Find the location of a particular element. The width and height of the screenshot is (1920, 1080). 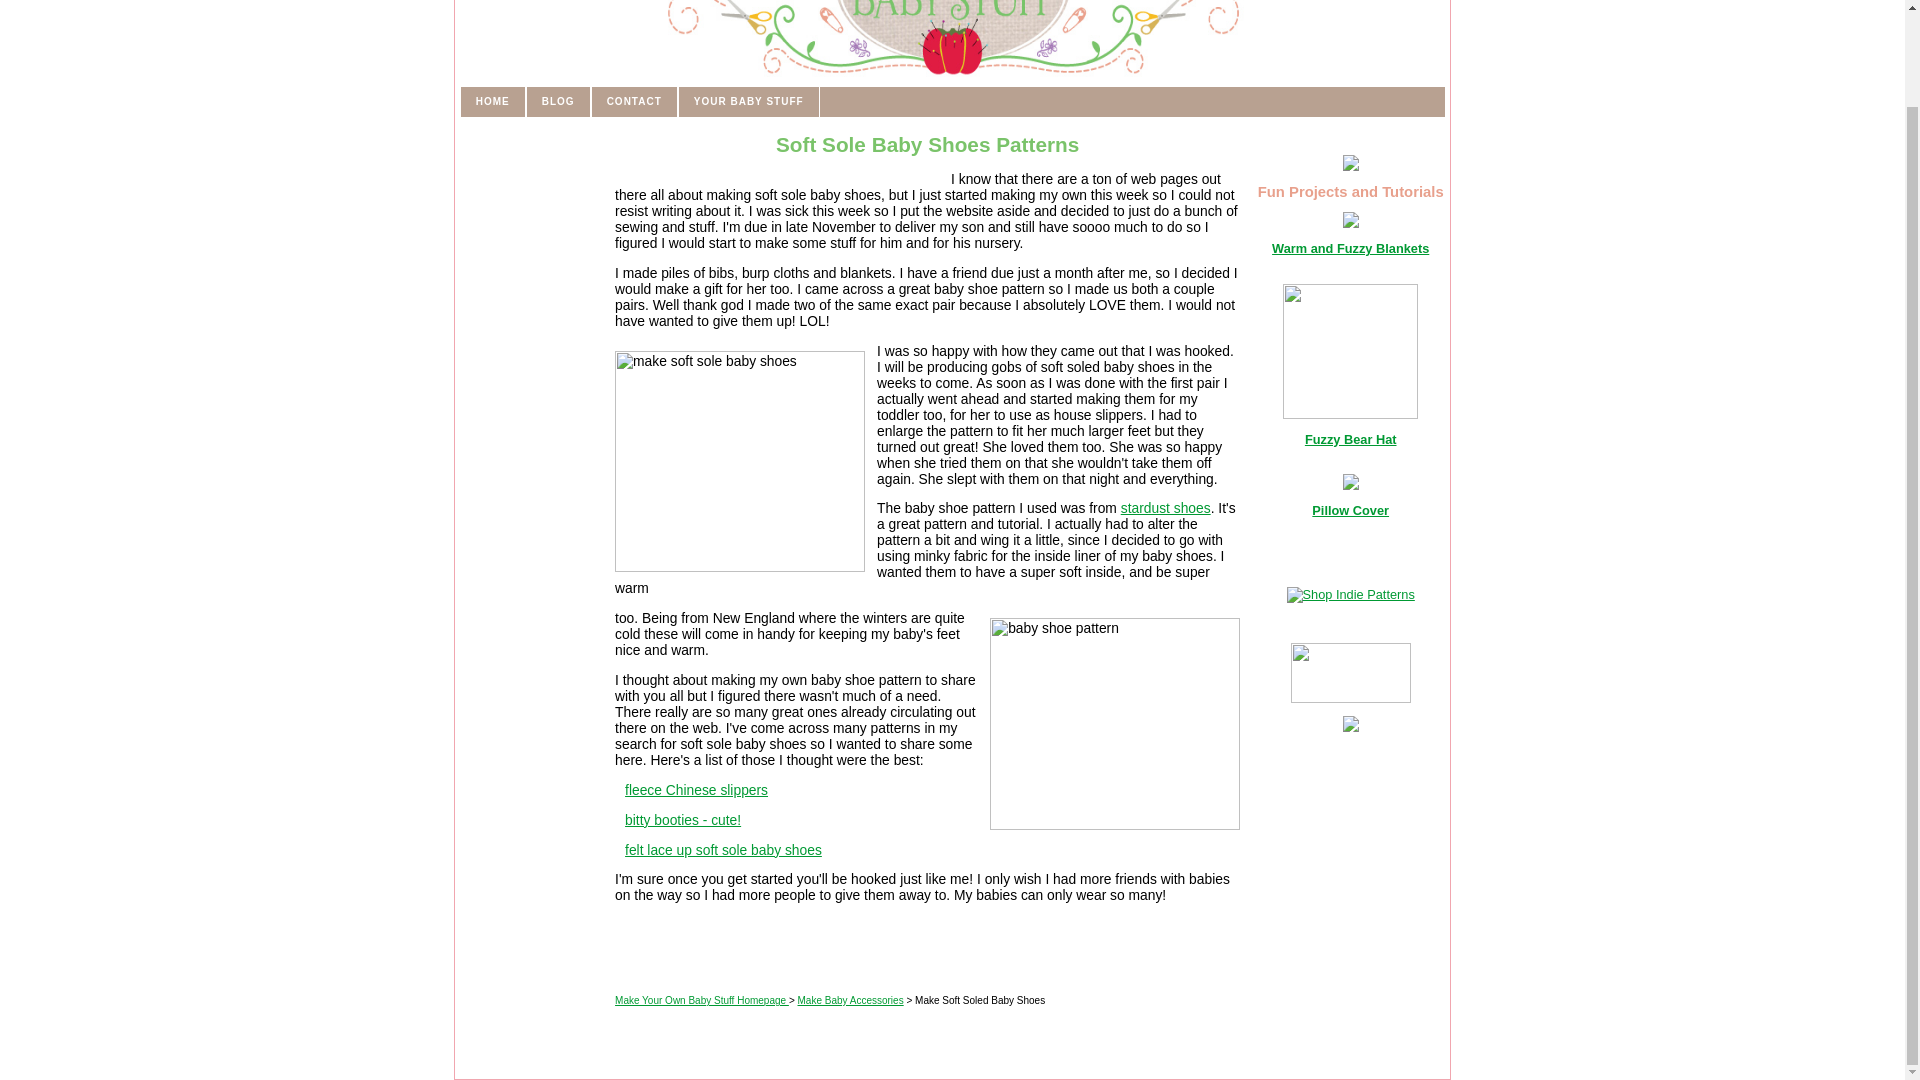

Fuzzy Bear Hat is located at coordinates (1351, 440).